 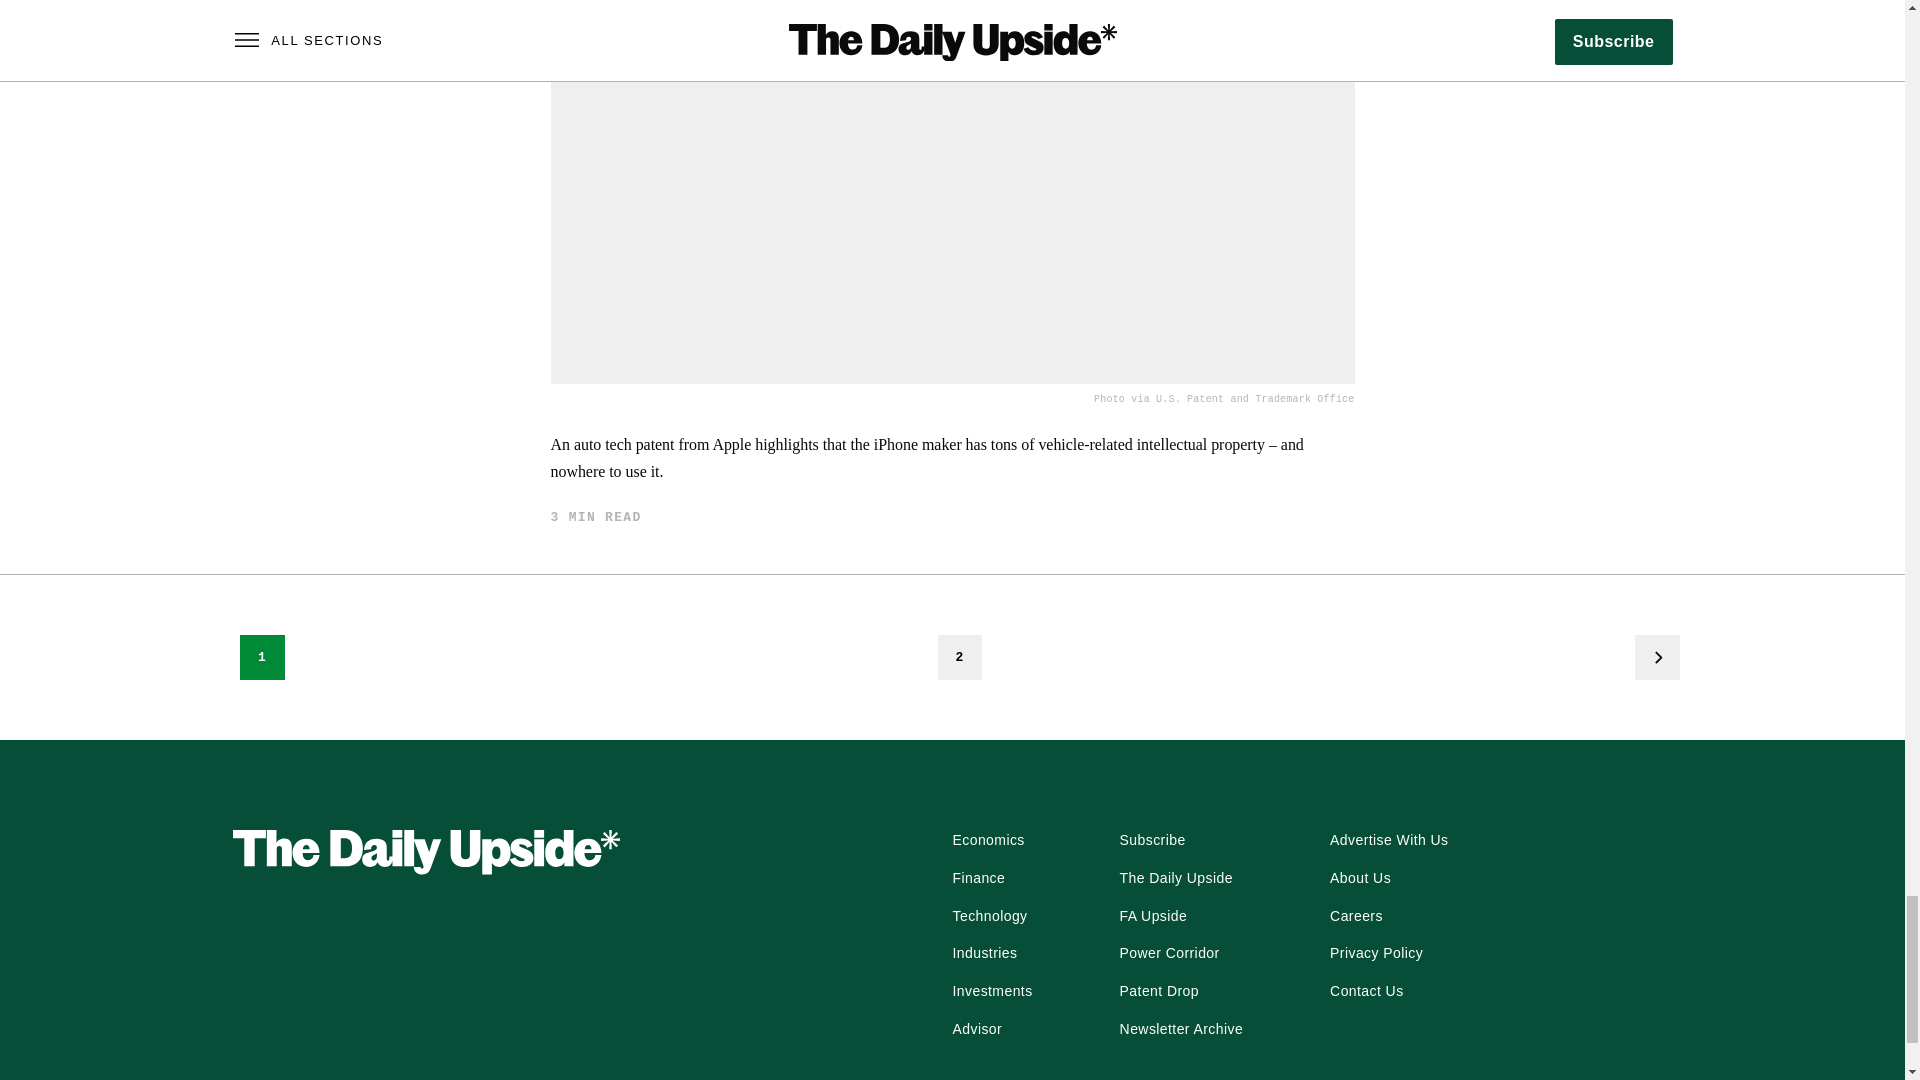 I want to click on Advisor articles, so click(x=977, y=1030).